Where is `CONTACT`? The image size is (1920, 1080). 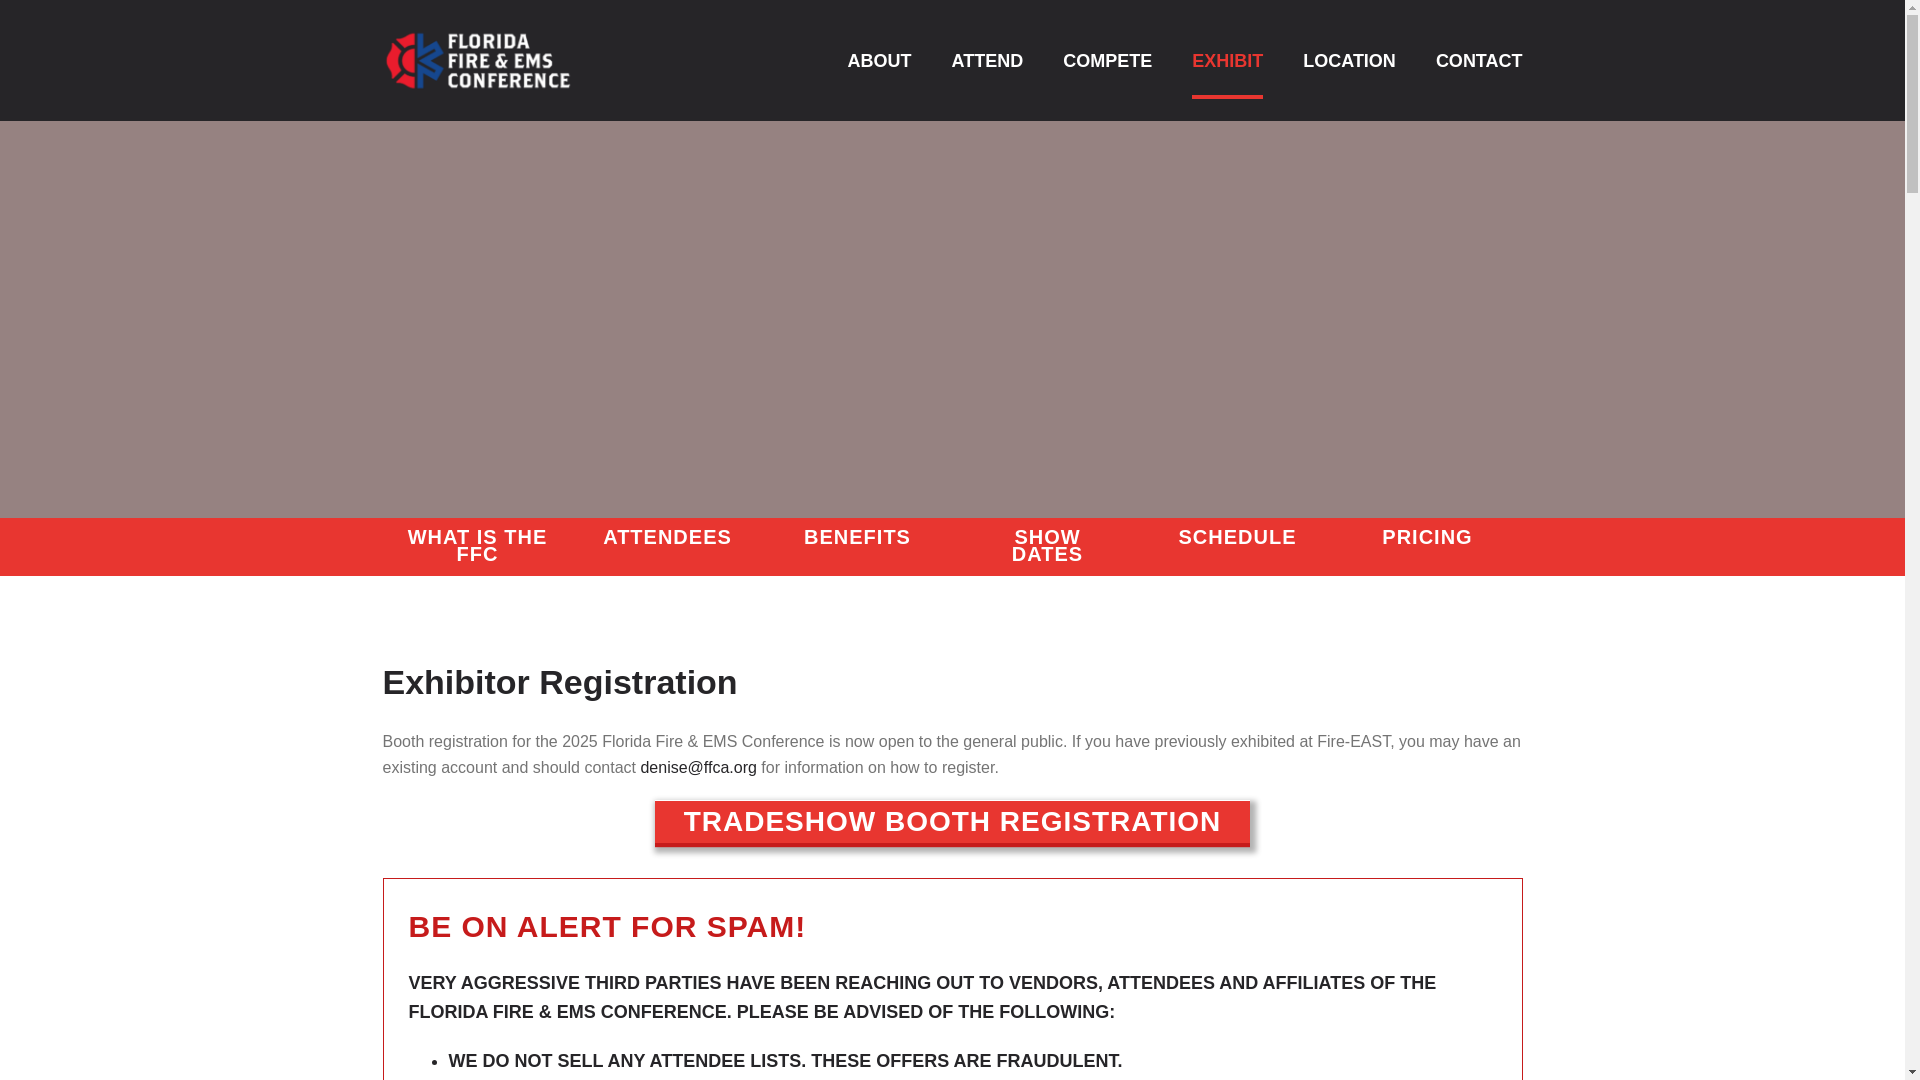 CONTACT is located at coordinates (1479, 63).